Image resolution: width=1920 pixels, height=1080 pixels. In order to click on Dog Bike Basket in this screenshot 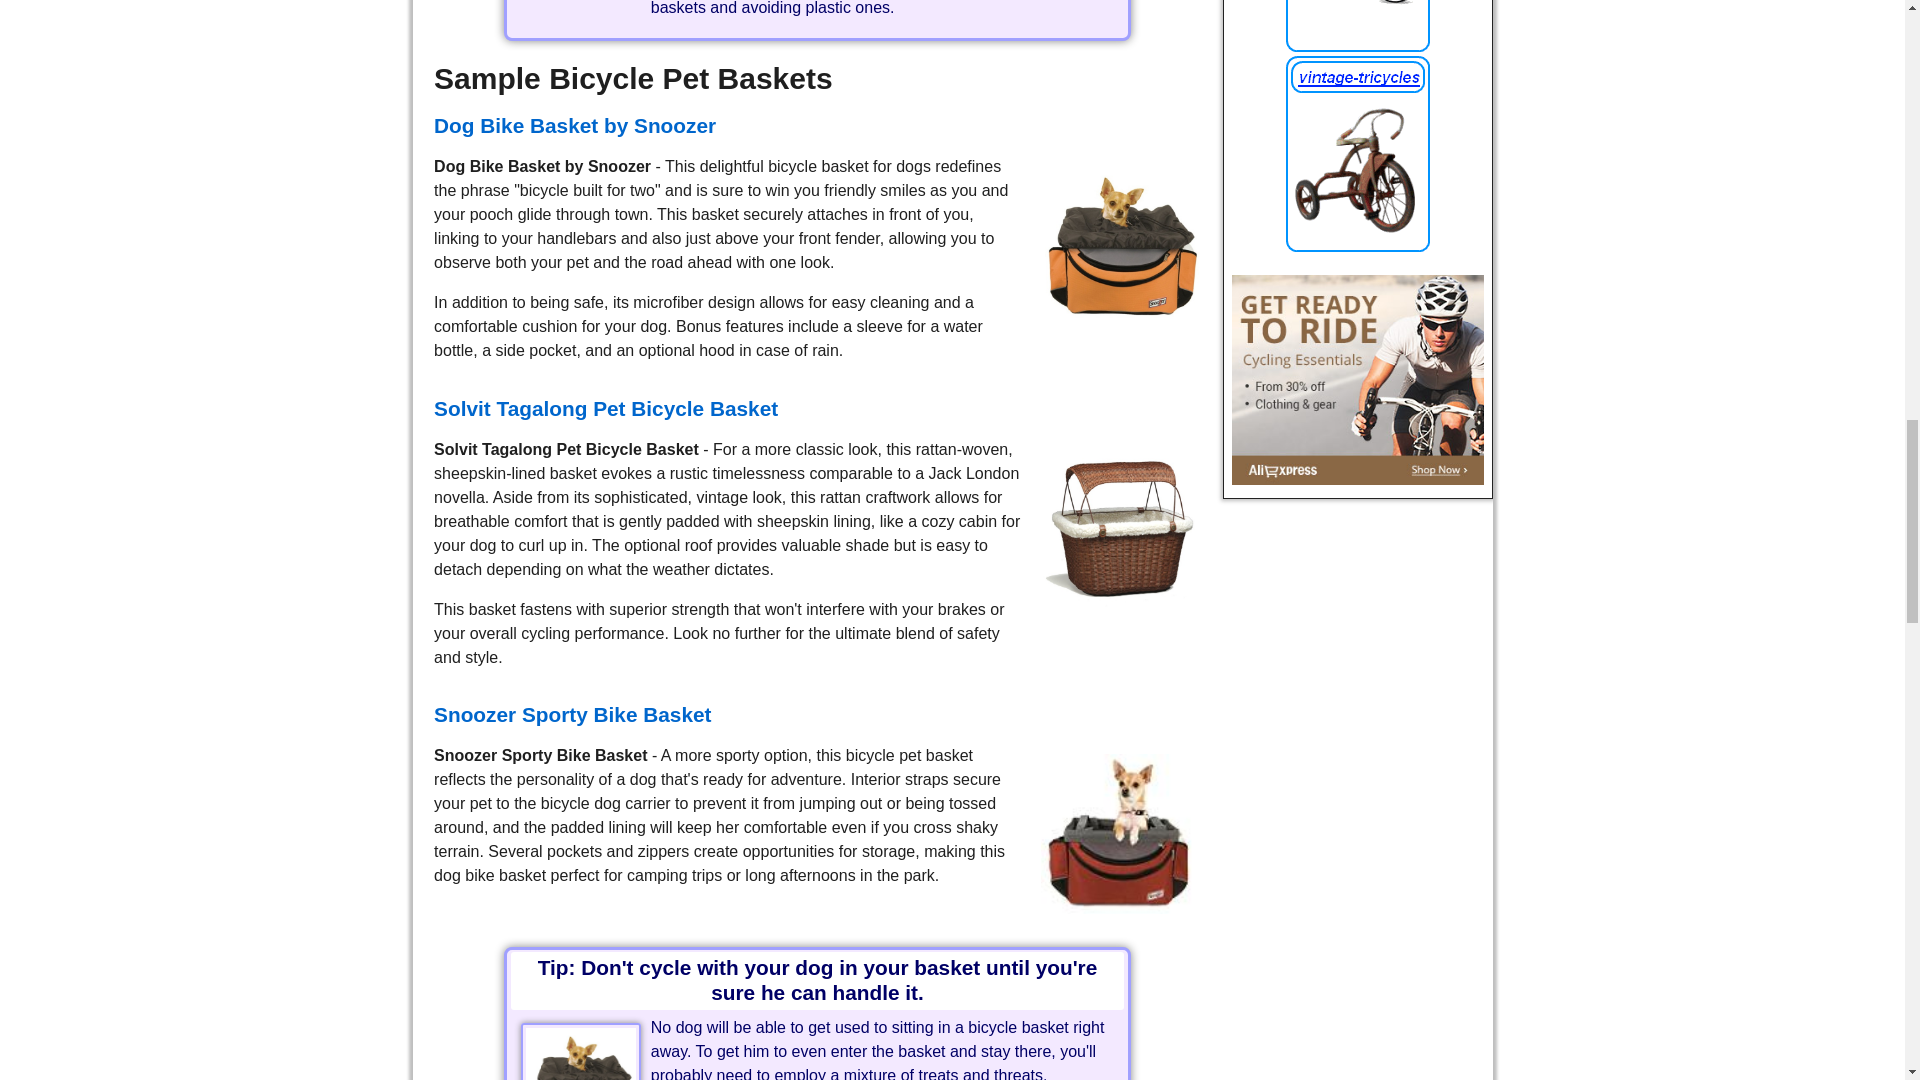, I will do `click(580, 1054)`.